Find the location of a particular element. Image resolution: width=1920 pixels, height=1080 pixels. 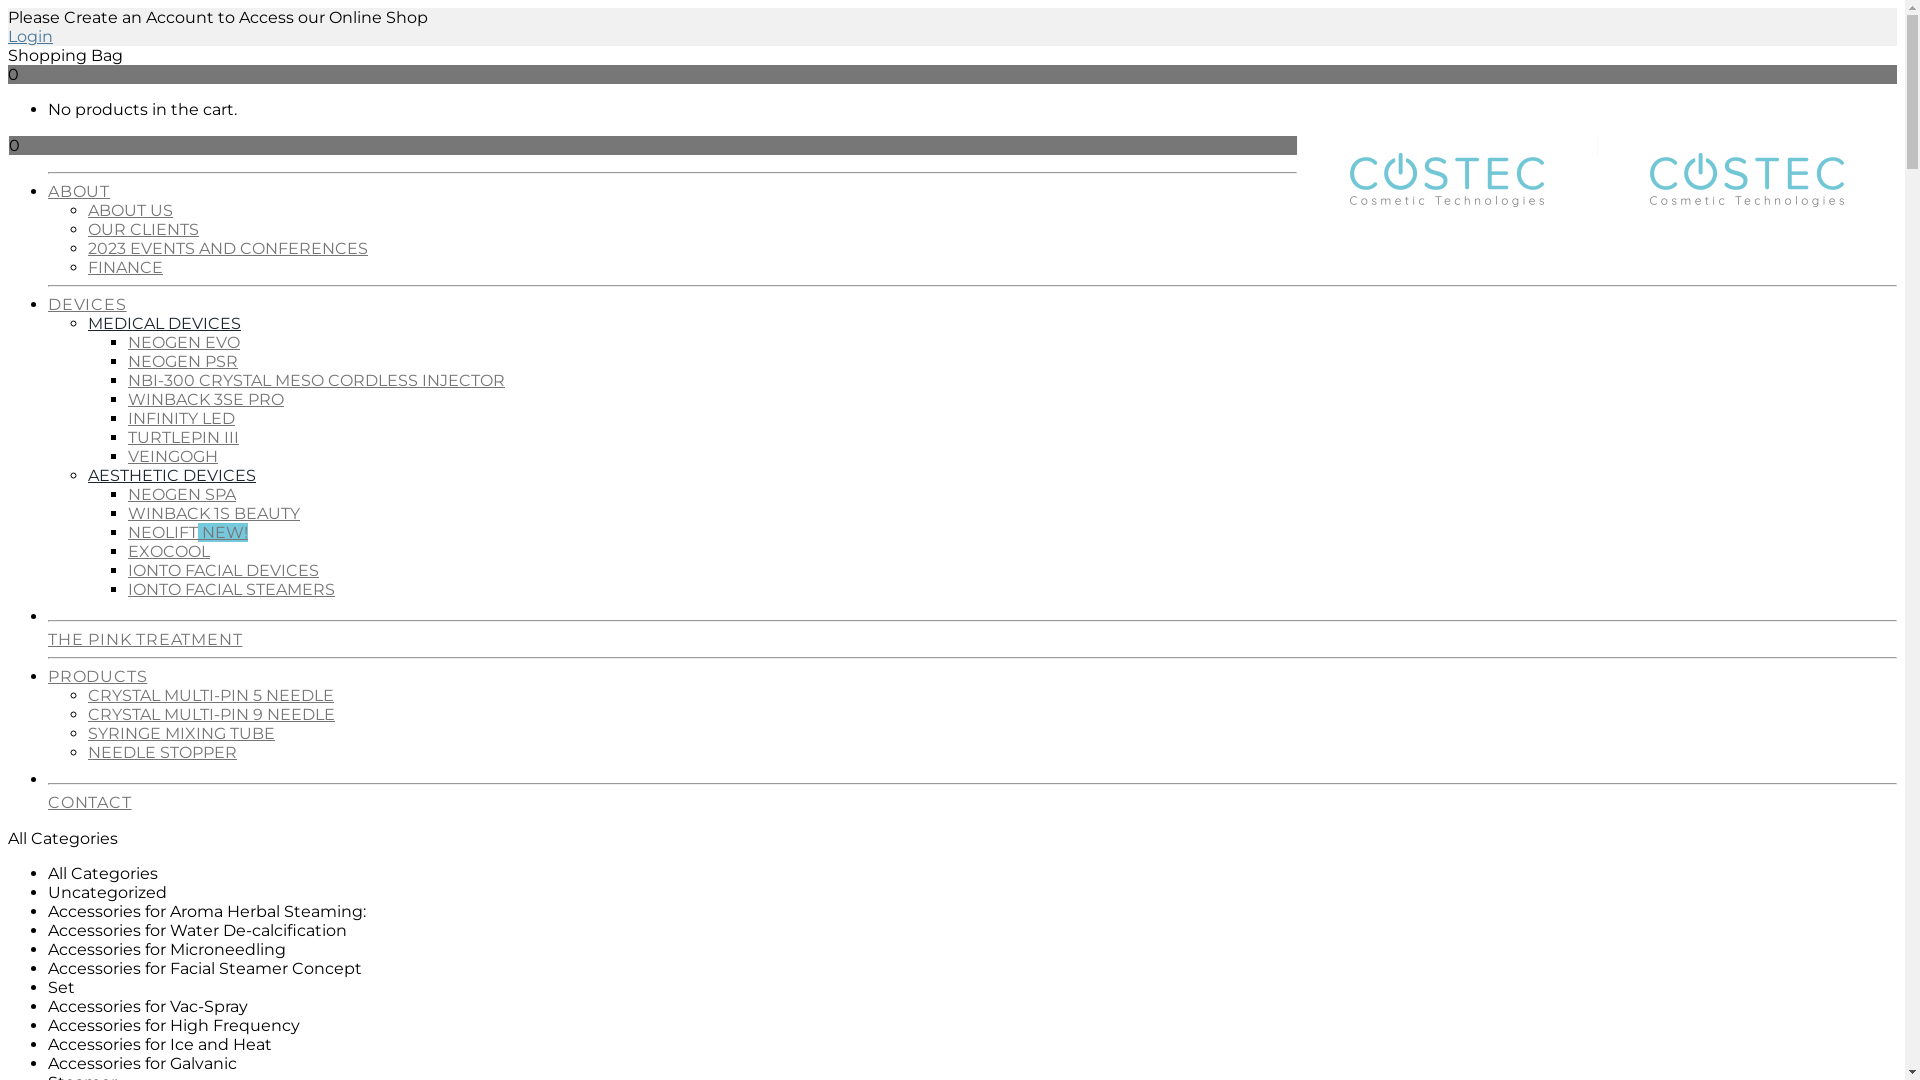

FINANCE is located at coordinates (126, 268).